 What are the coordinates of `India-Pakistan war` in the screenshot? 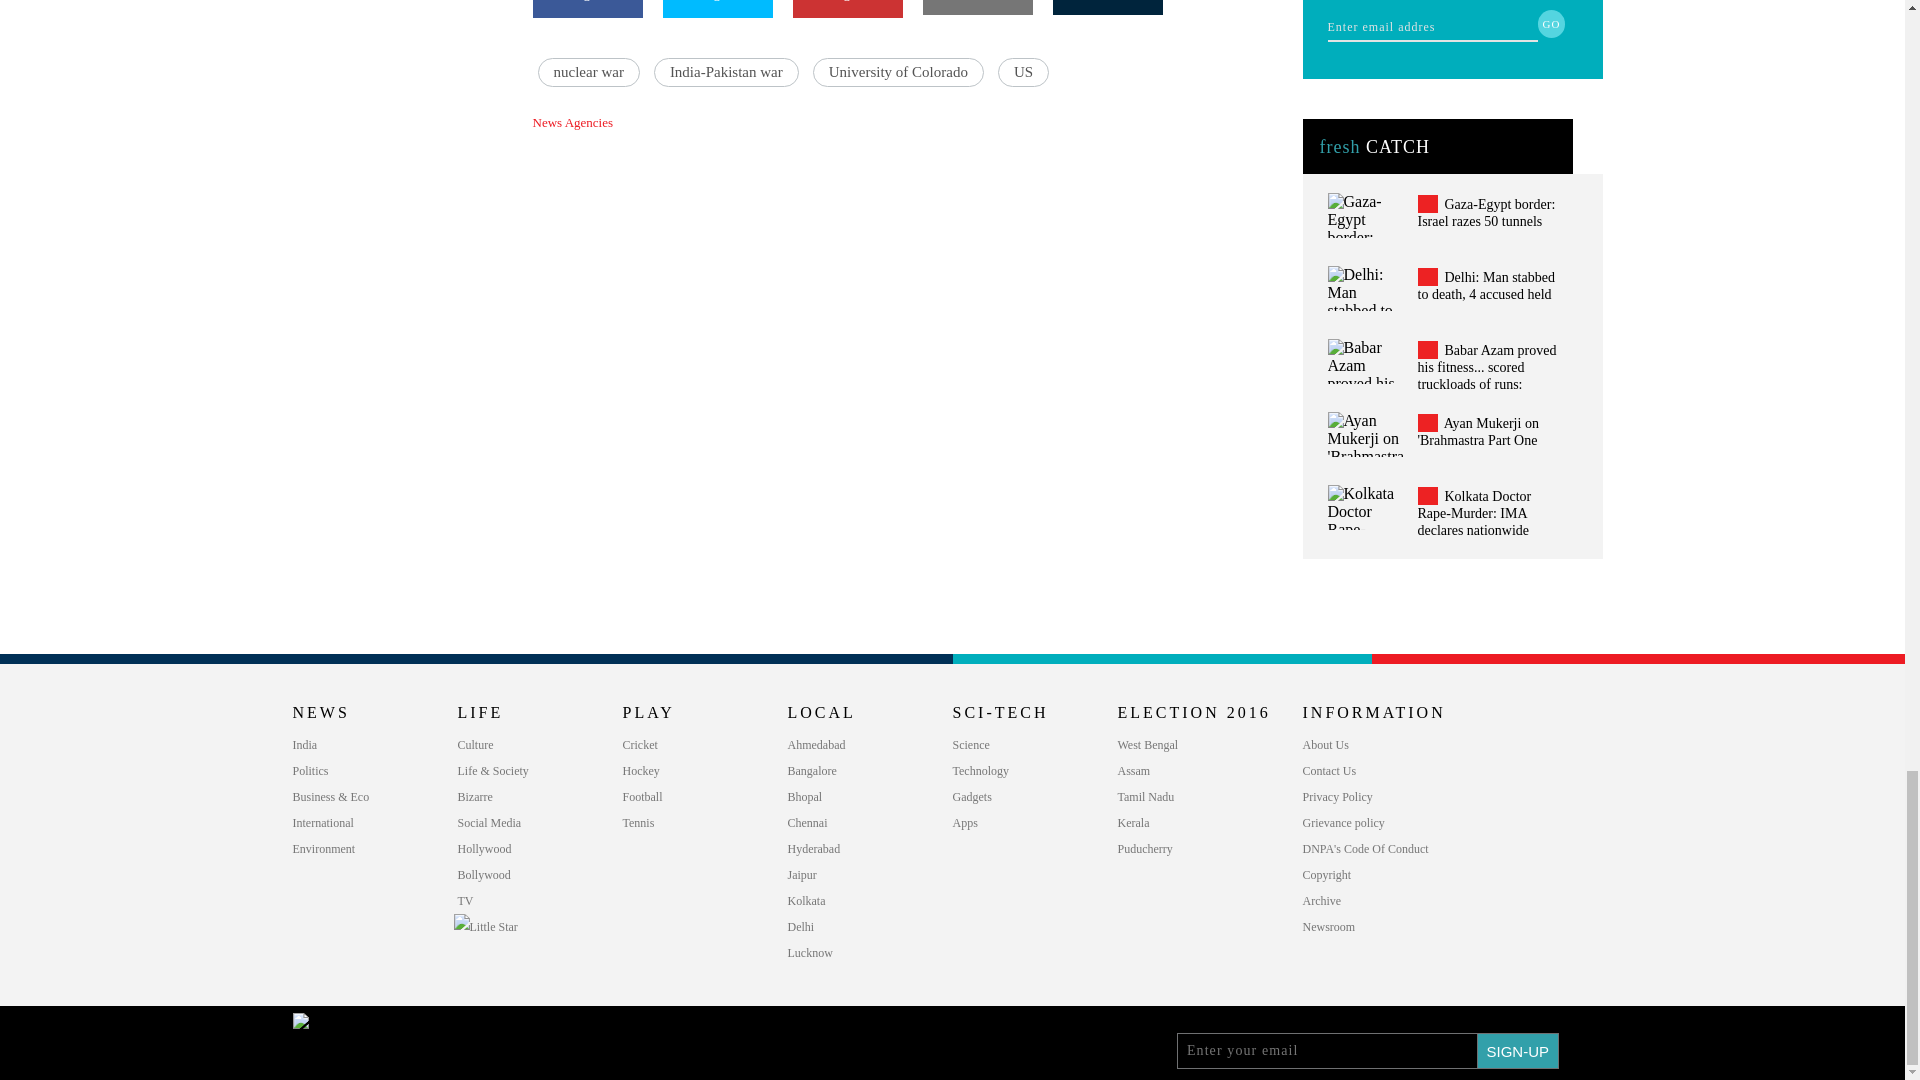 It's located at (726, 72).